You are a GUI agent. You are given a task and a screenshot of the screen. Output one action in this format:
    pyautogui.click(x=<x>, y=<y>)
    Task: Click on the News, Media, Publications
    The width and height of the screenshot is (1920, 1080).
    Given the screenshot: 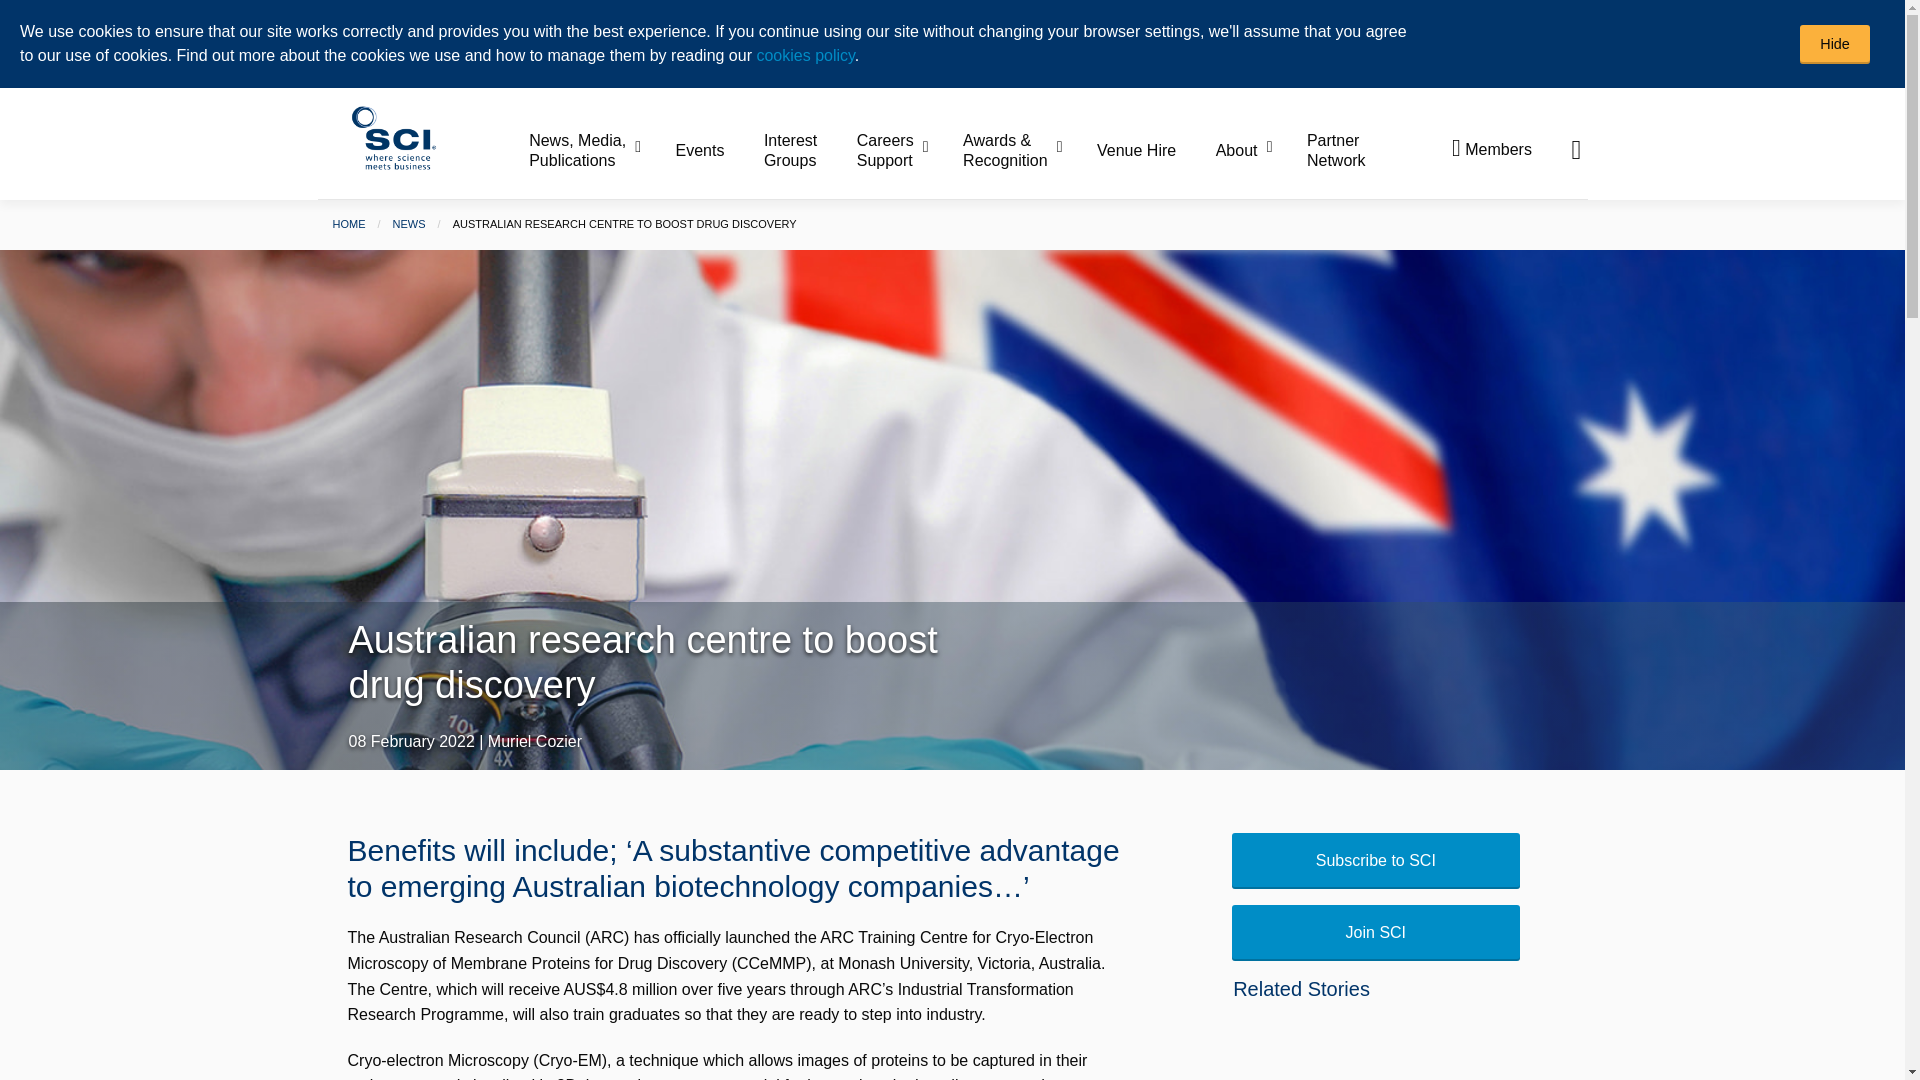 What is the action you would take?
    pyautogui.click(x=600, y=151)
    